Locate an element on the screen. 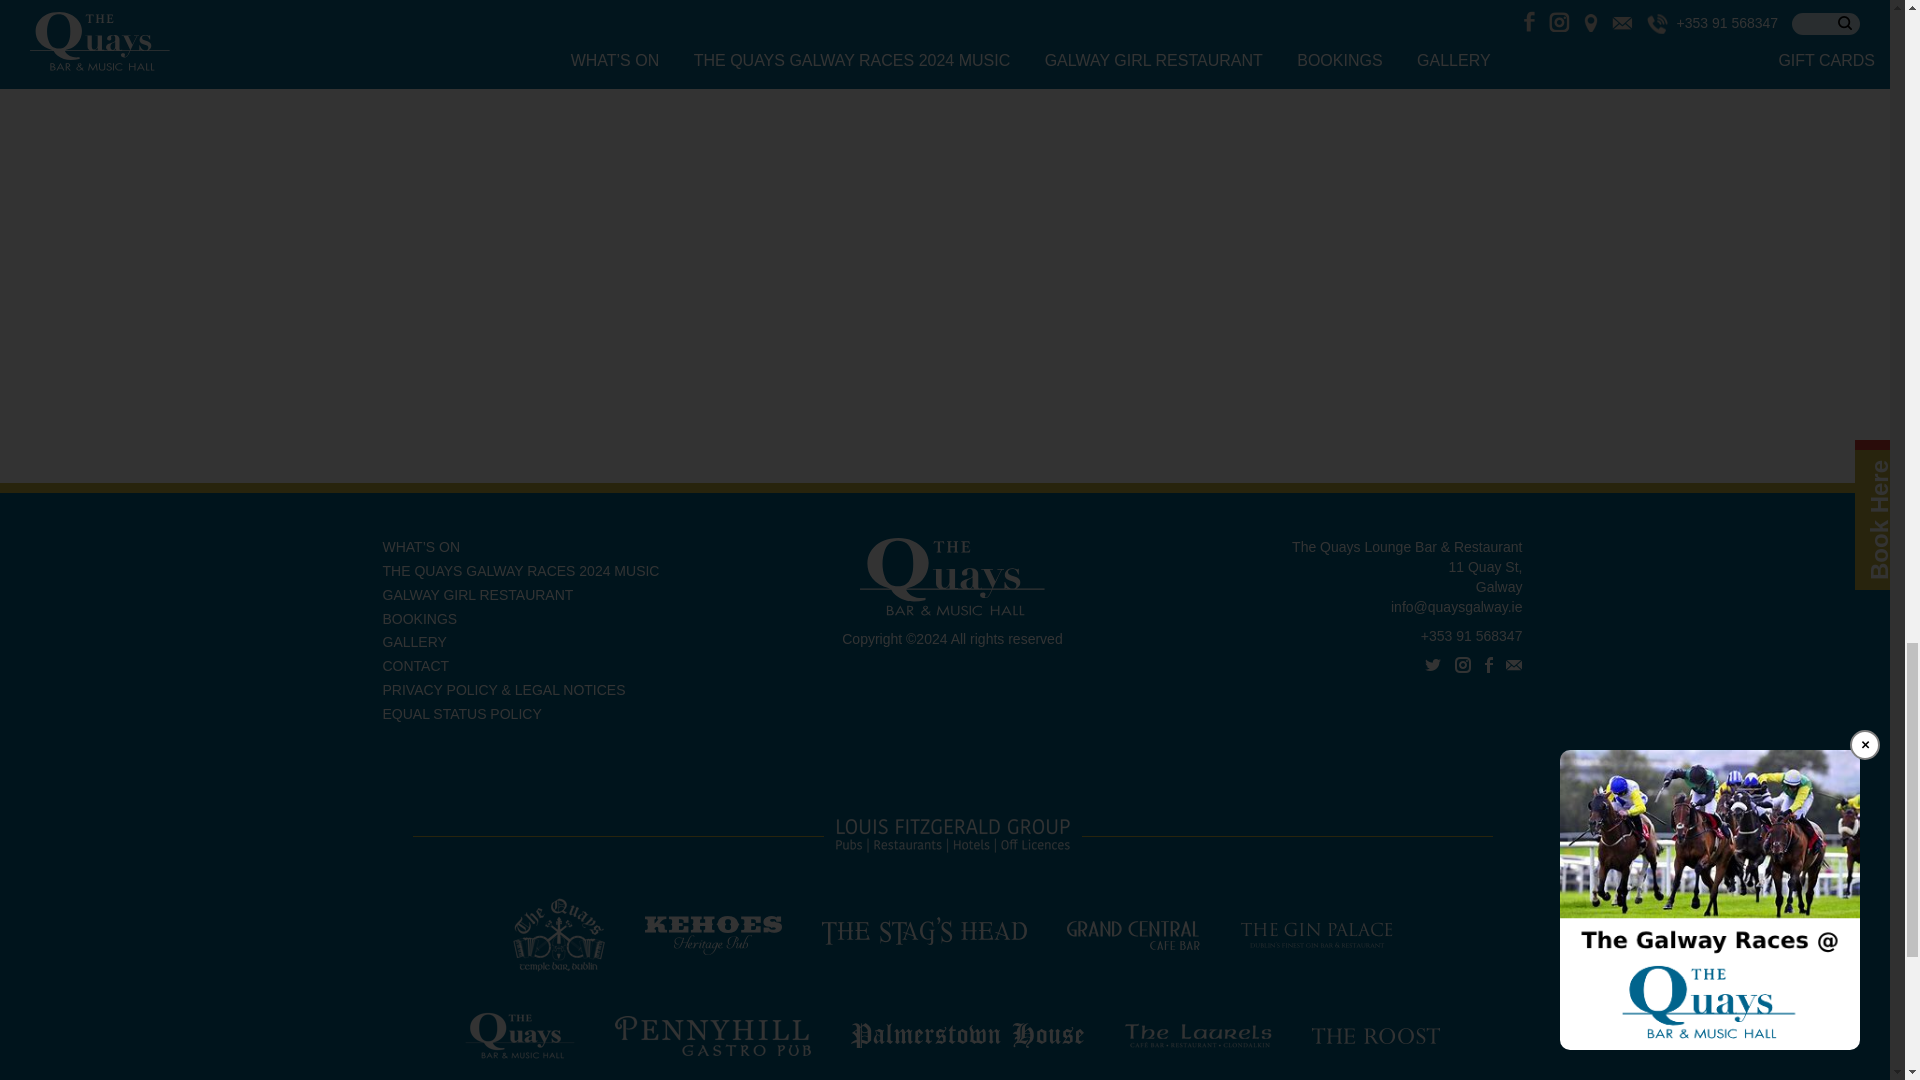 The height and width of the screenshot is (1080, 1920). The Gin Palace, Middle Abbey Street is located at coordinates (1316, 933).